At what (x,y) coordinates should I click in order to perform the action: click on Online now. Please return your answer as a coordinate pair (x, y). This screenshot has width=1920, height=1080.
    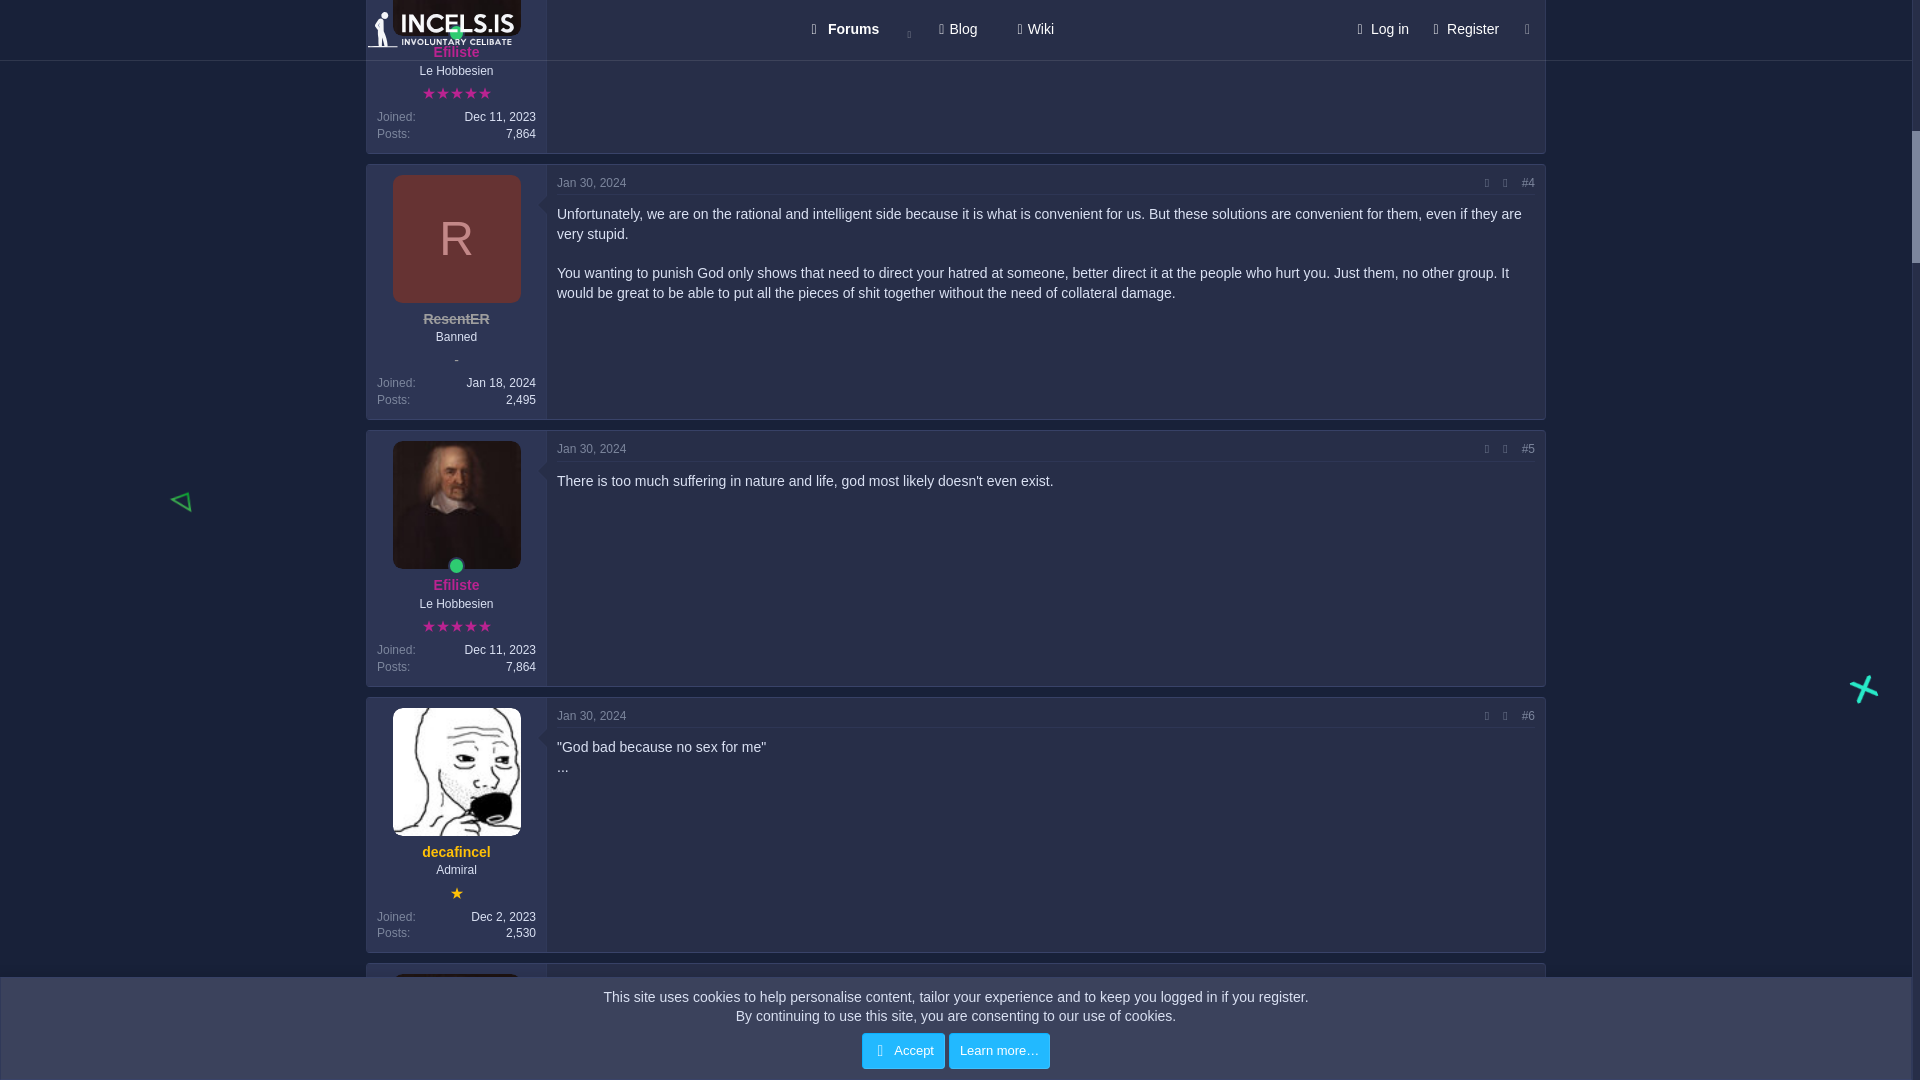
    Looking at the image, I should click on (456, 566).